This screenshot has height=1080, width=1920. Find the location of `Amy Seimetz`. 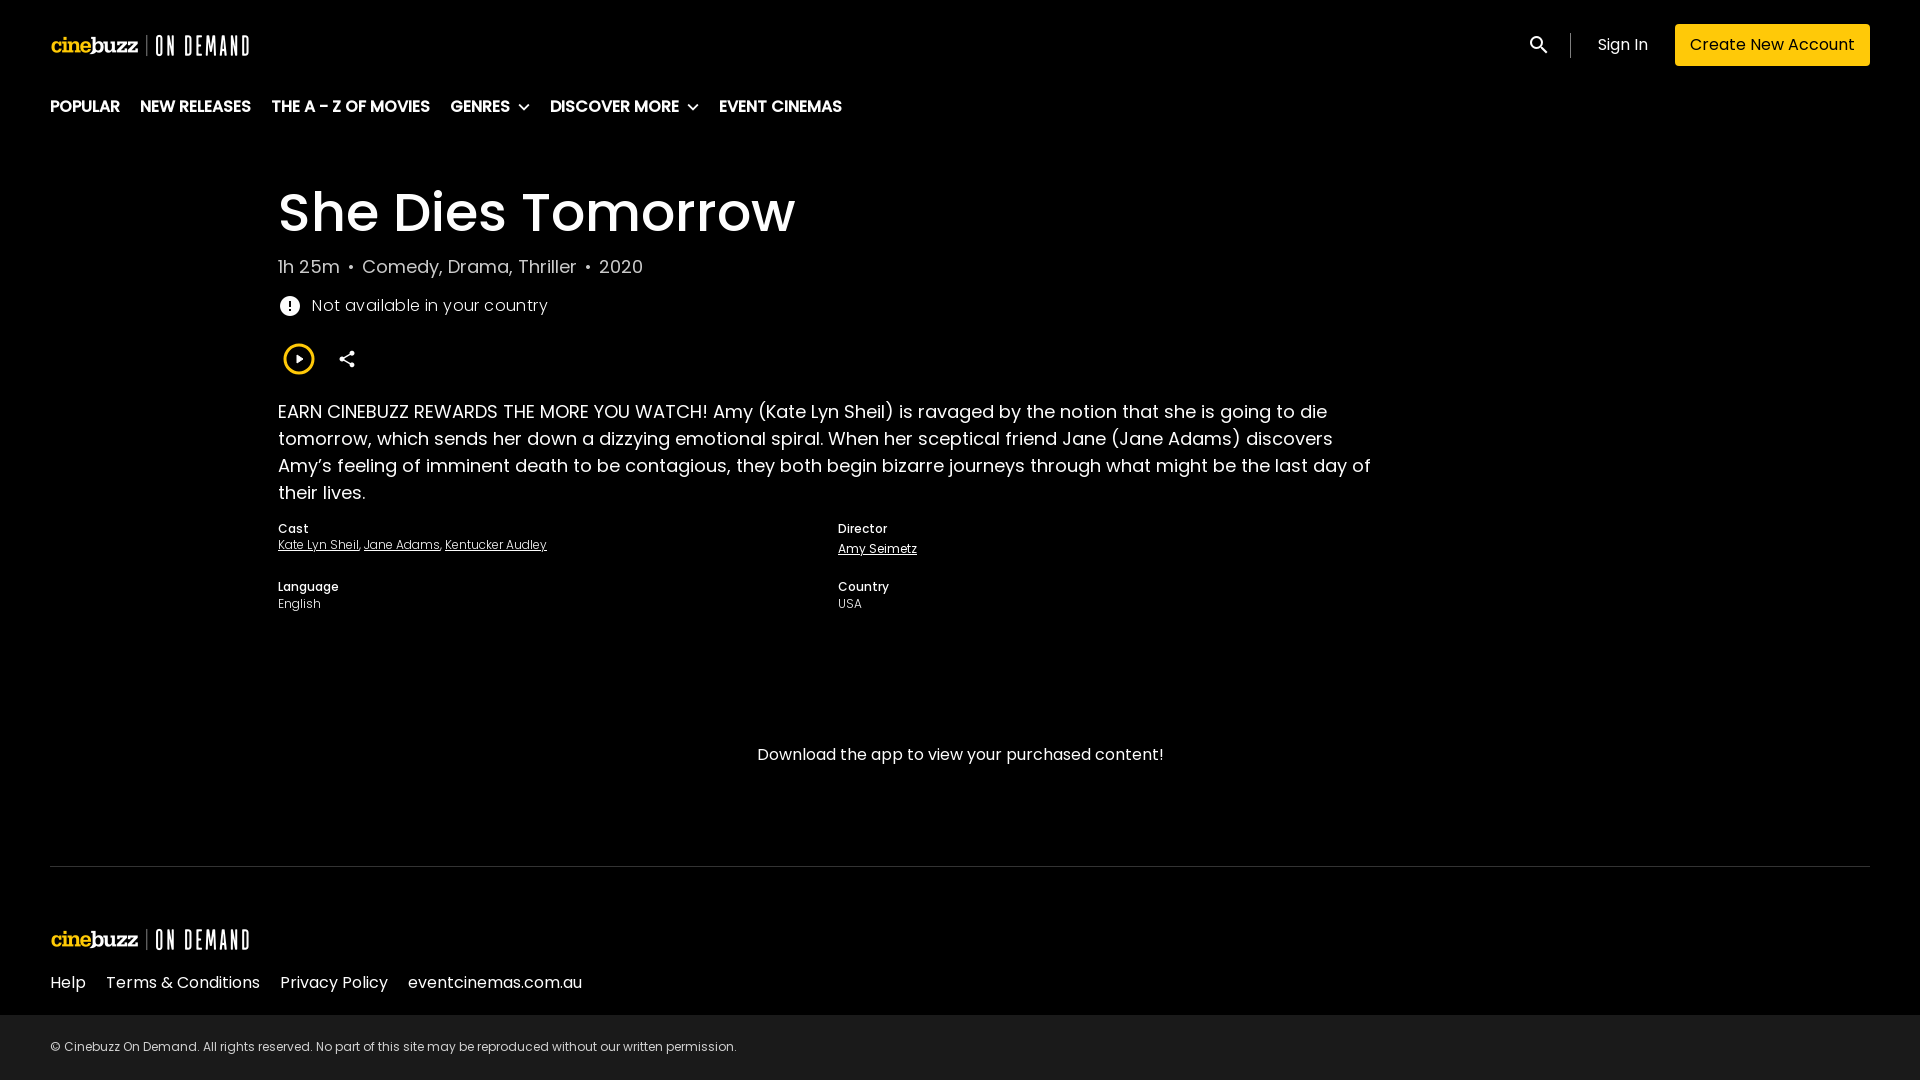

Amy Seimetz is located at coordinates (878, 548).